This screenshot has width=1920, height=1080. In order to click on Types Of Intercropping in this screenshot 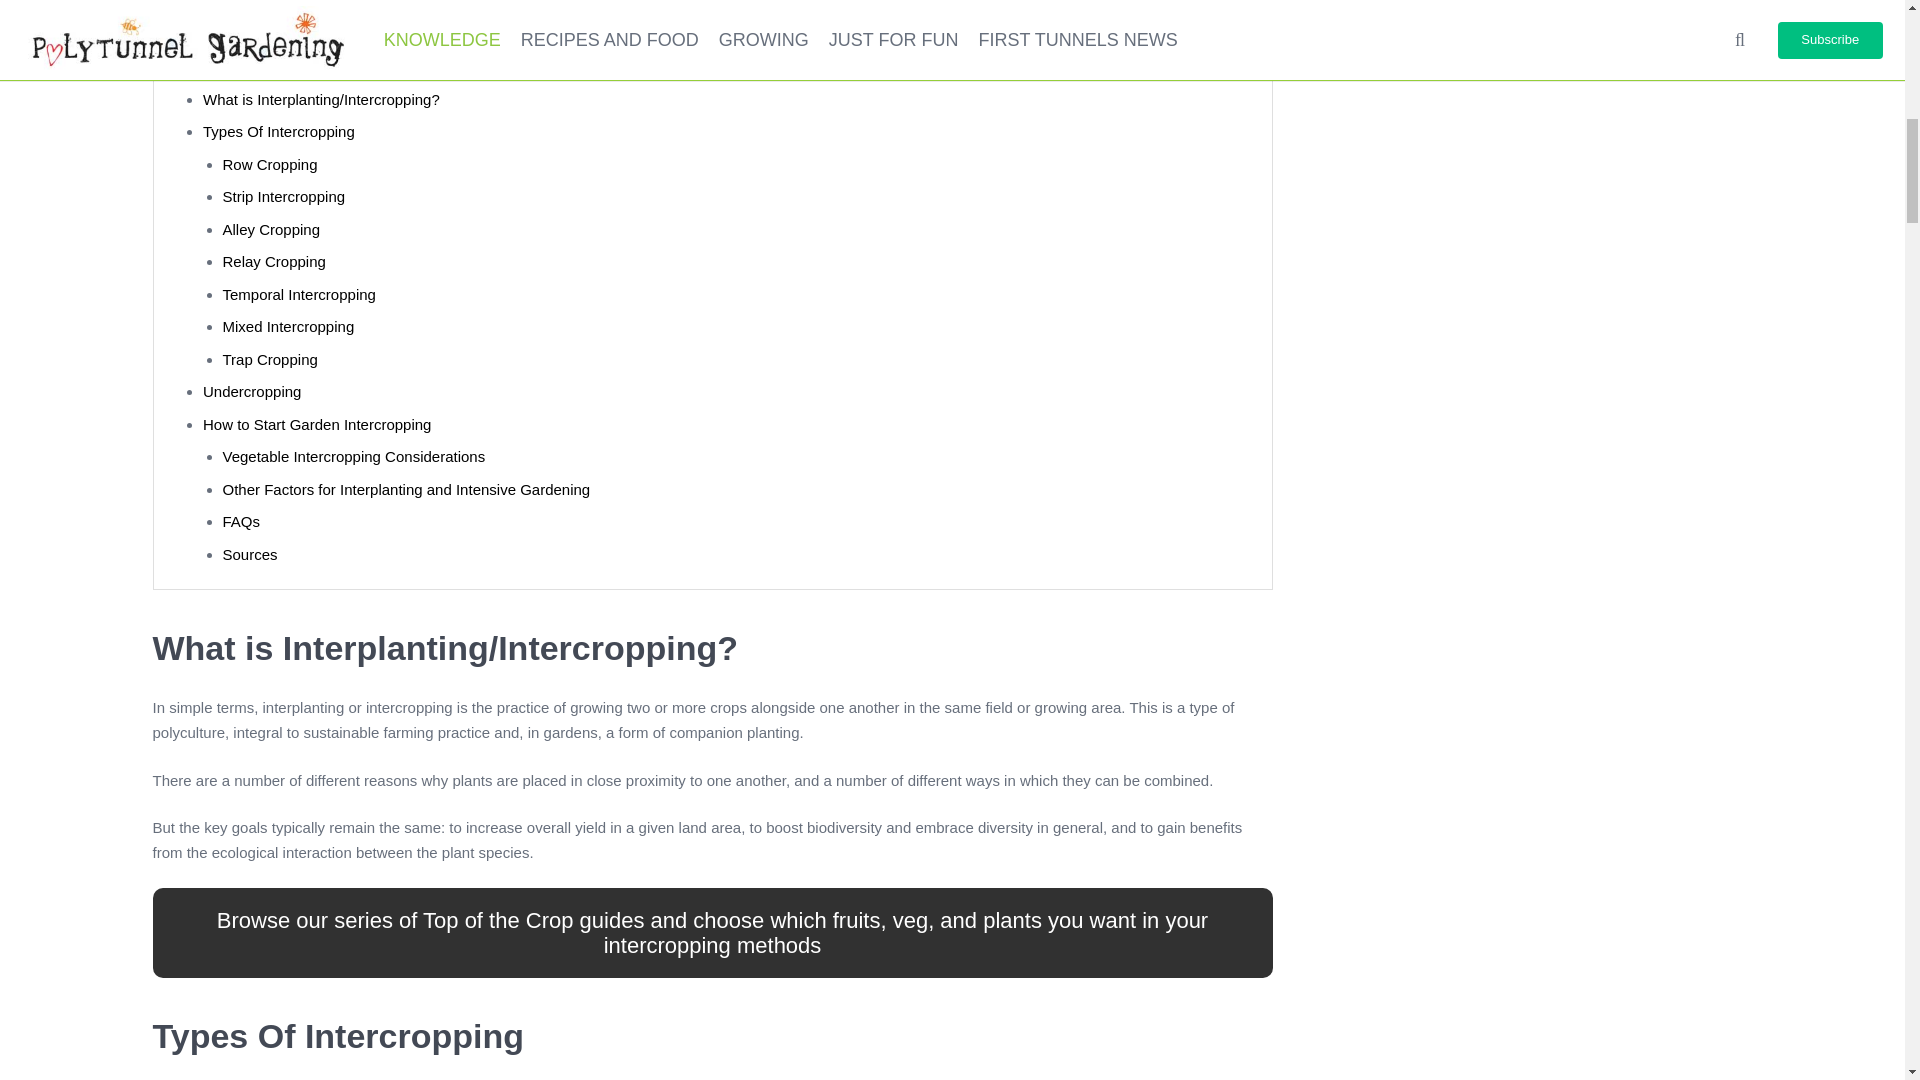, I will do `click(279, 132)`.